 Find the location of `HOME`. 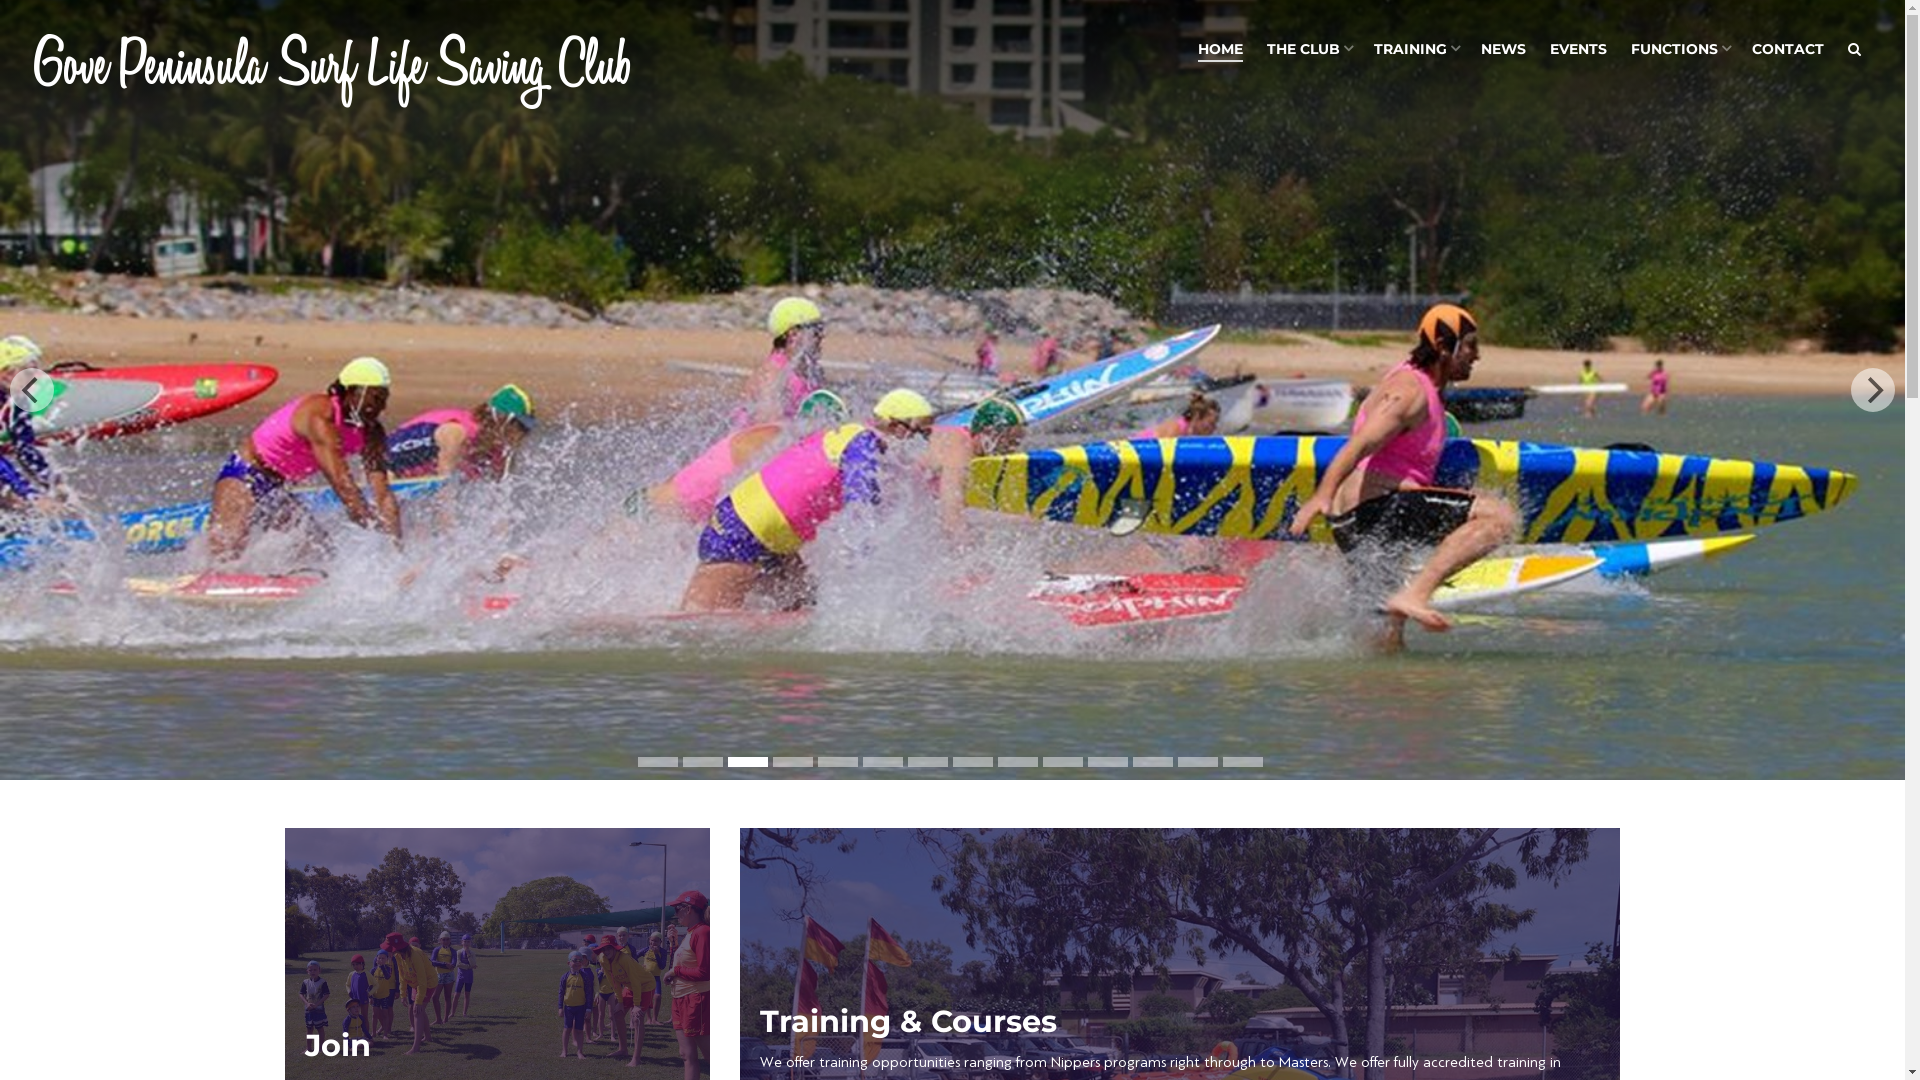

HOME is located at coordinates (1220, 50).